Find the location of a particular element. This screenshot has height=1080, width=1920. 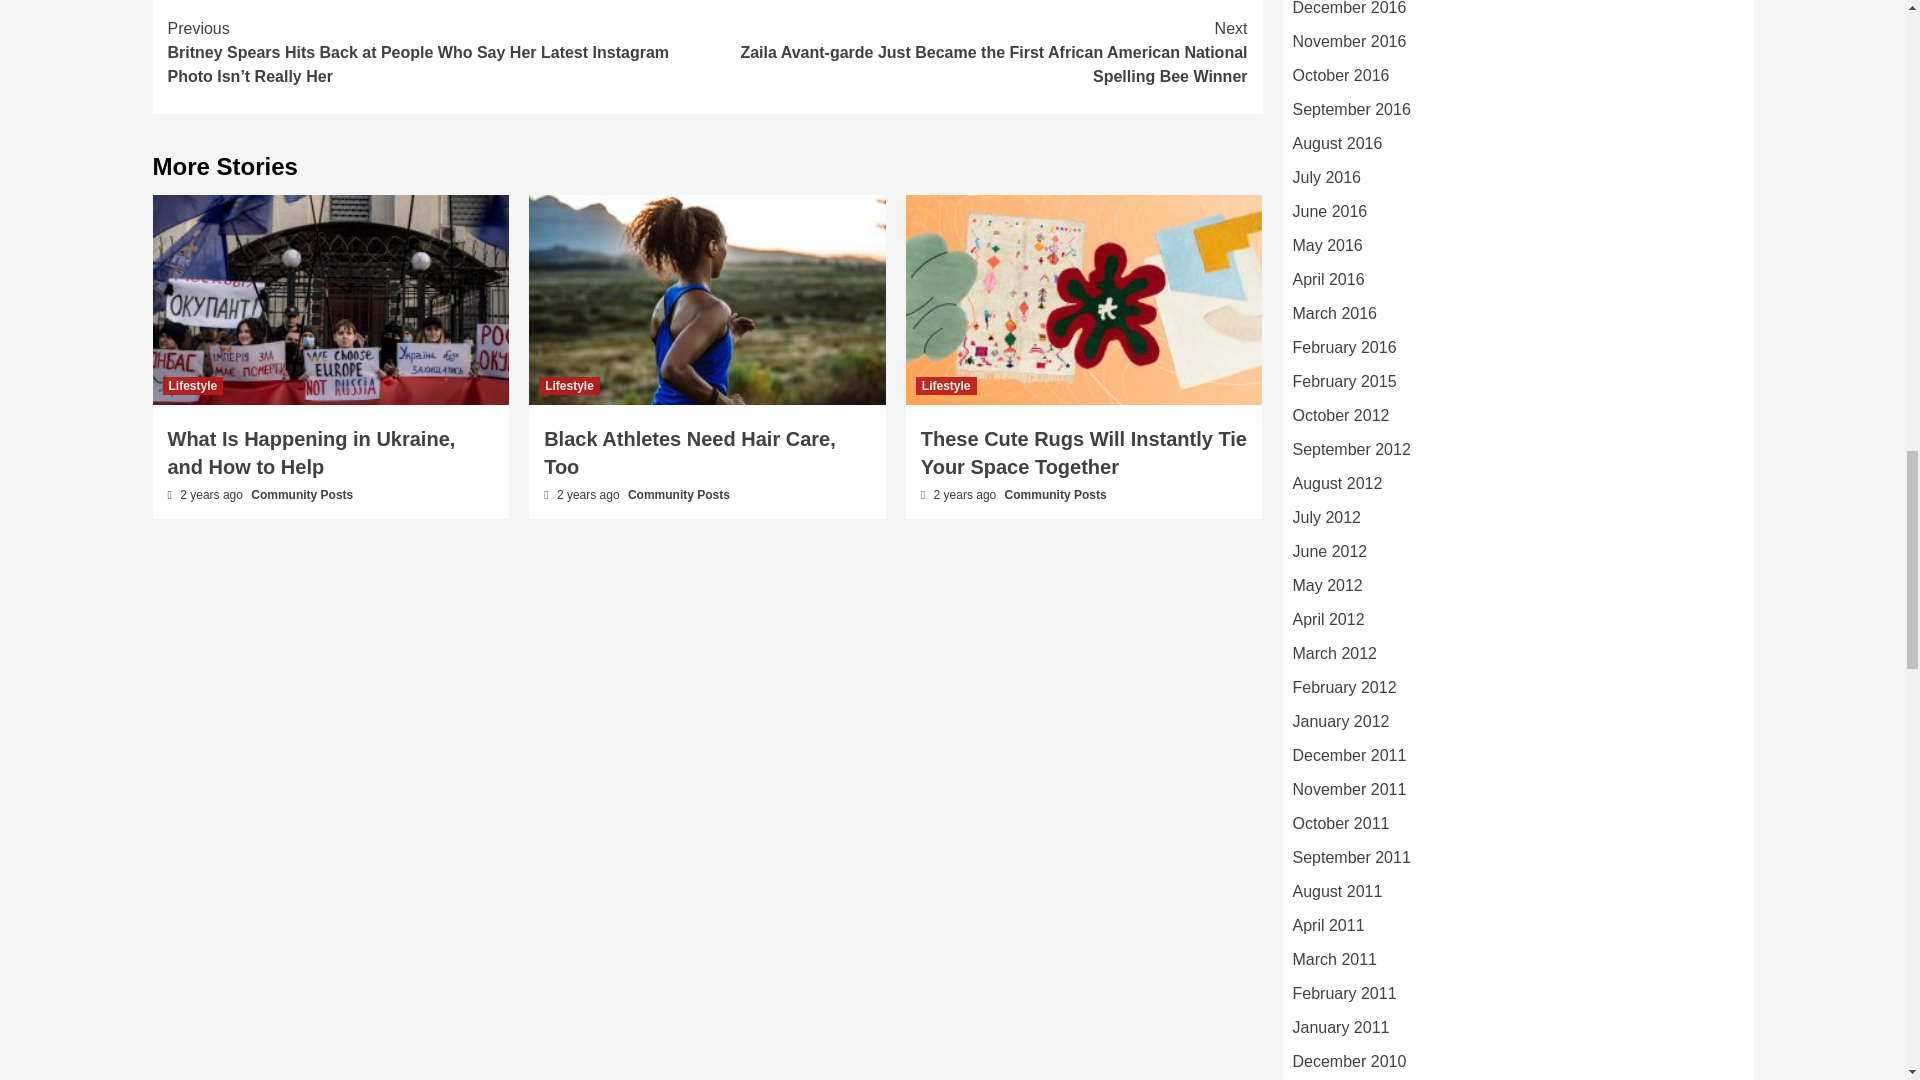

Community Posts is located at coordinates (1056, 495).